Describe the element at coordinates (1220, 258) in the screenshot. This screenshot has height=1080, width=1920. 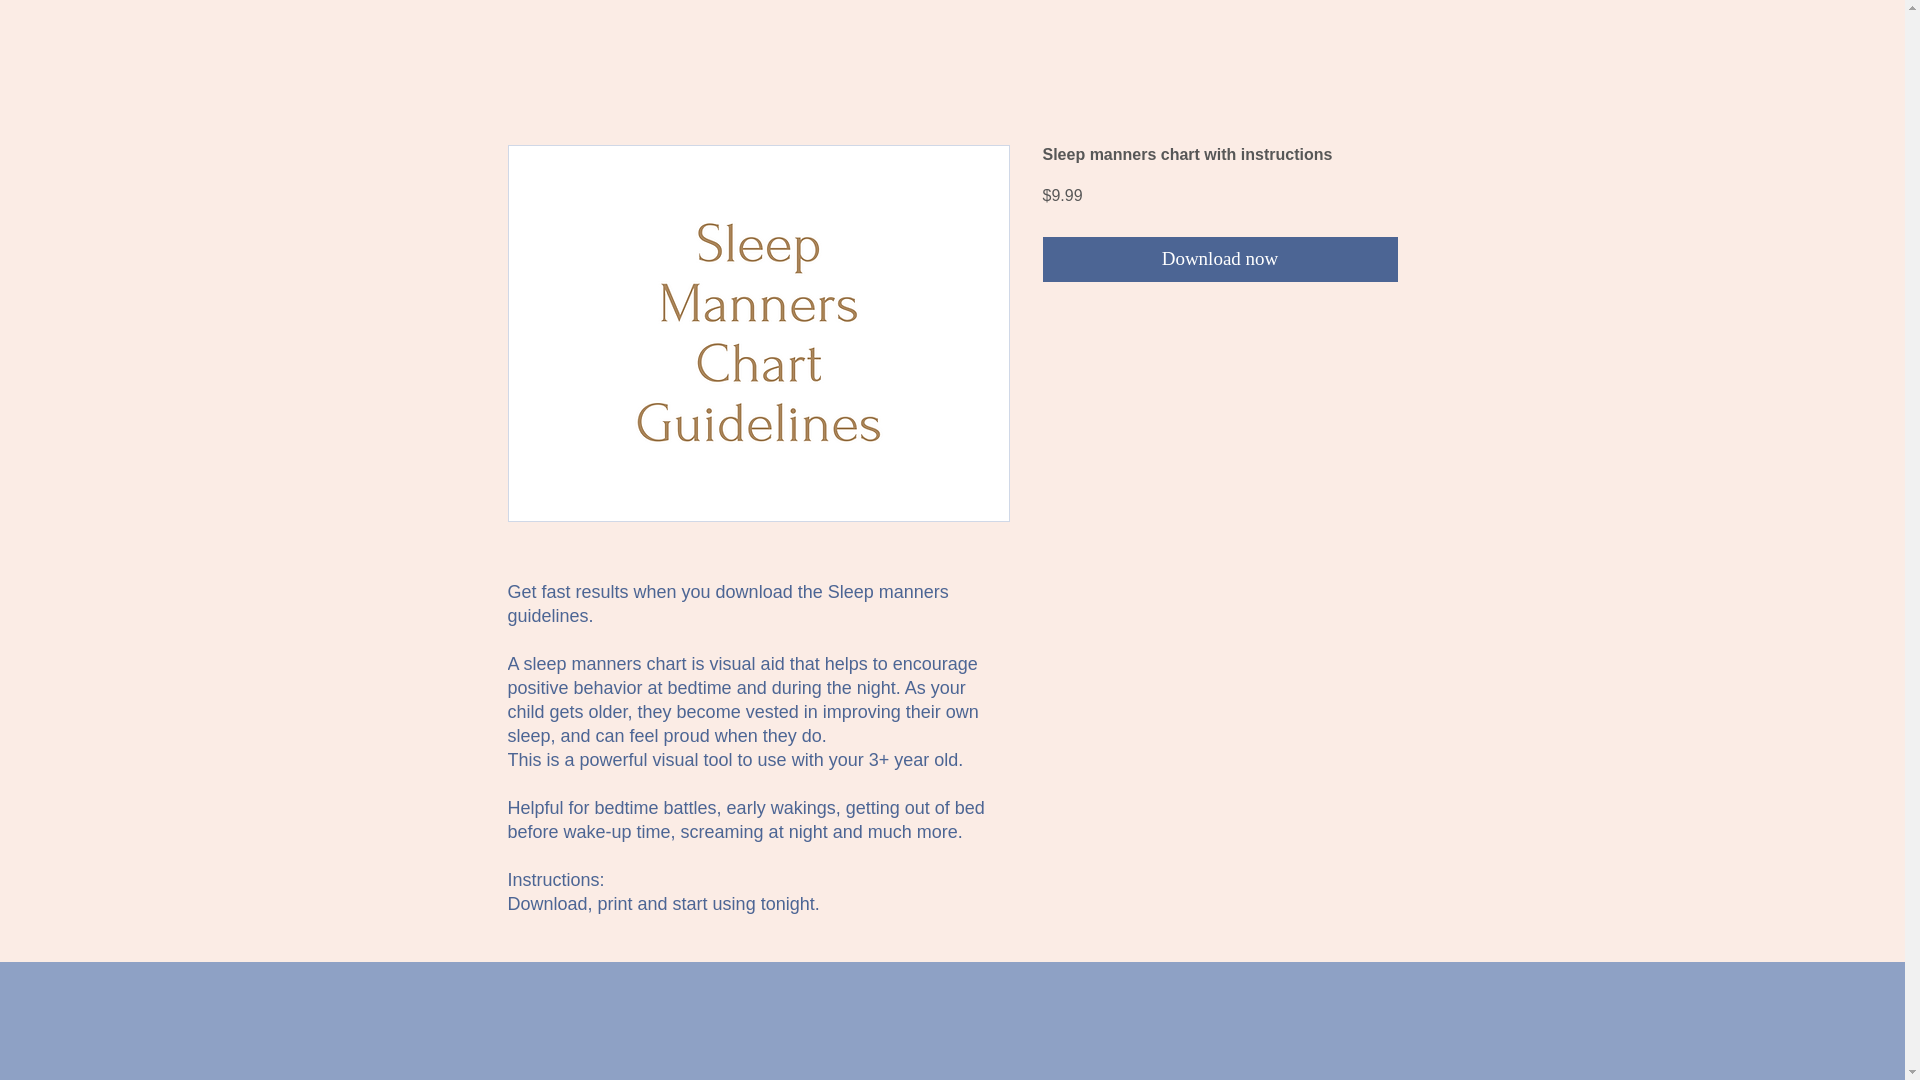
I see `Download now` at that location.